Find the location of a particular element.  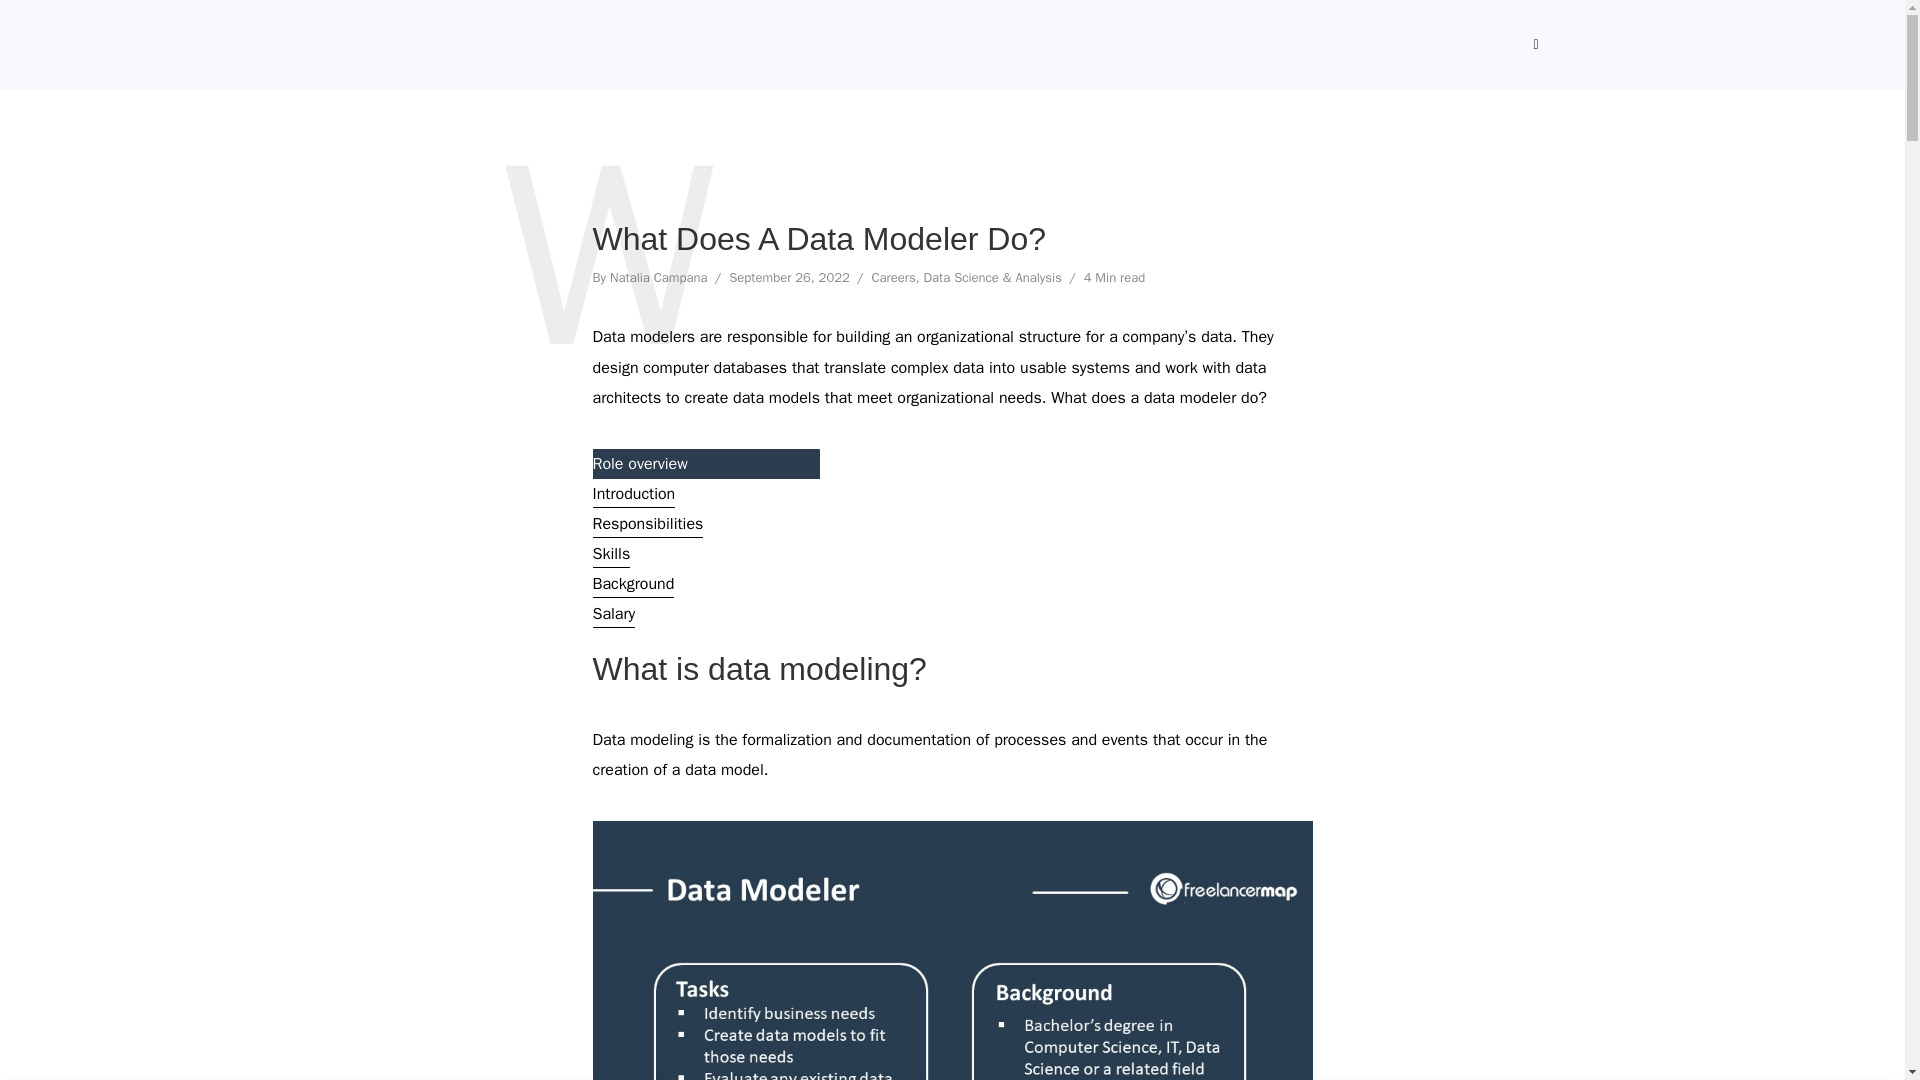

Salary is located at coordinates (613, 615).